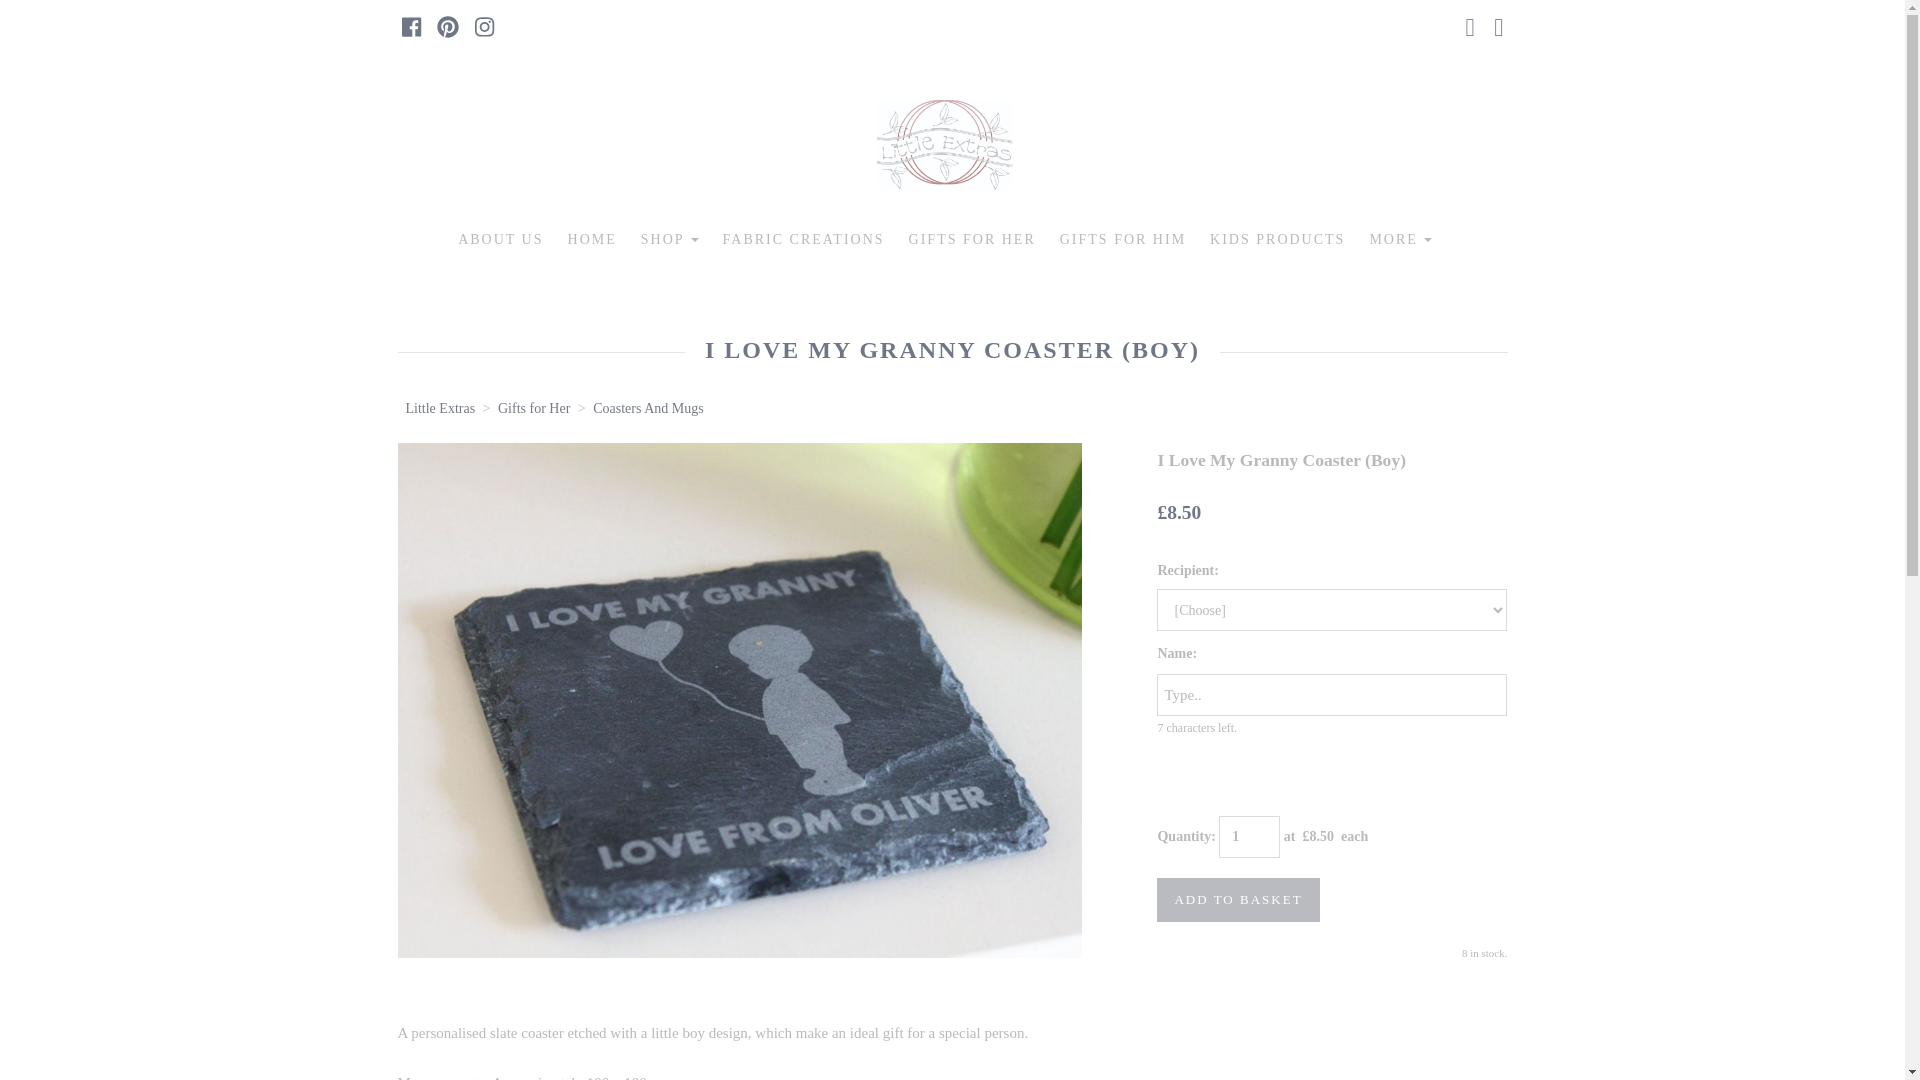  Describe the element at coordinates (592, 240) in the screenshot. I see `HOME` at that location.